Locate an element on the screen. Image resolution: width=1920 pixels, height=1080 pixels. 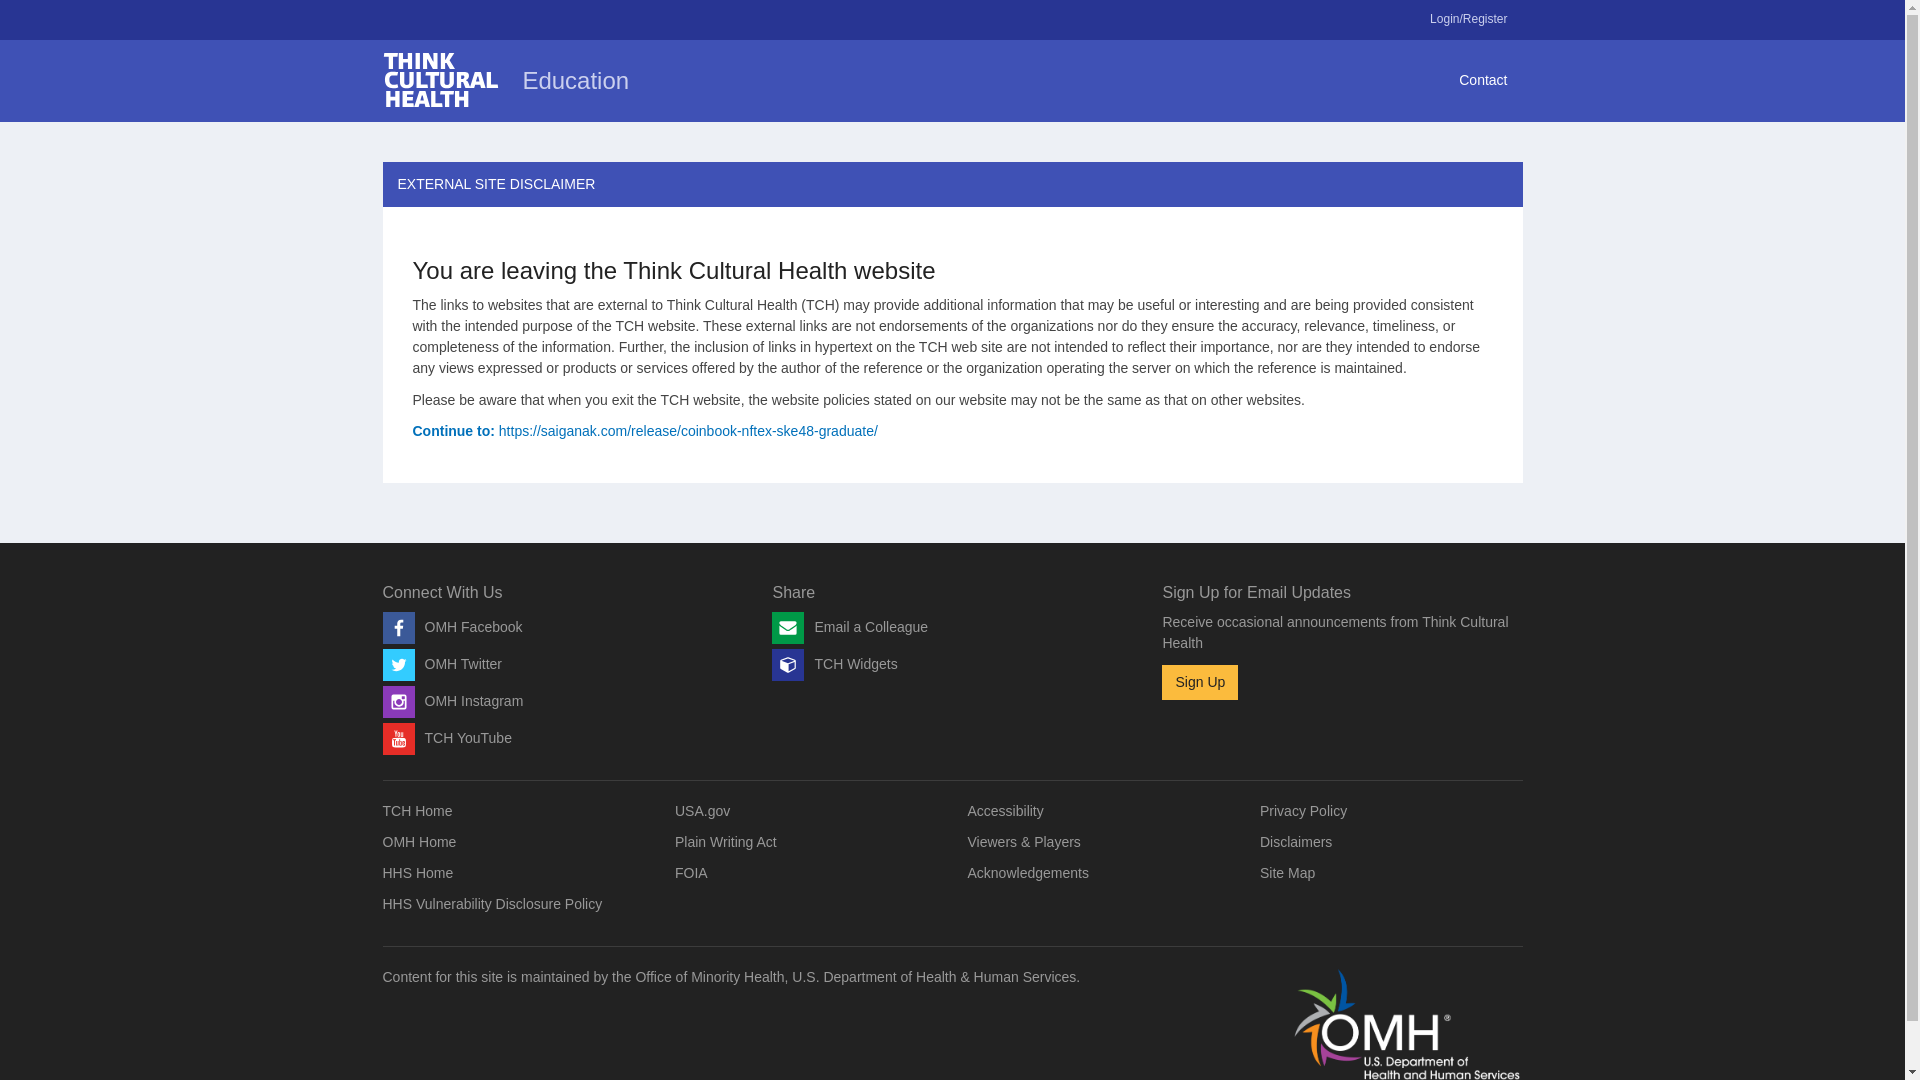
FOIA is located at coordinates (692, 873).